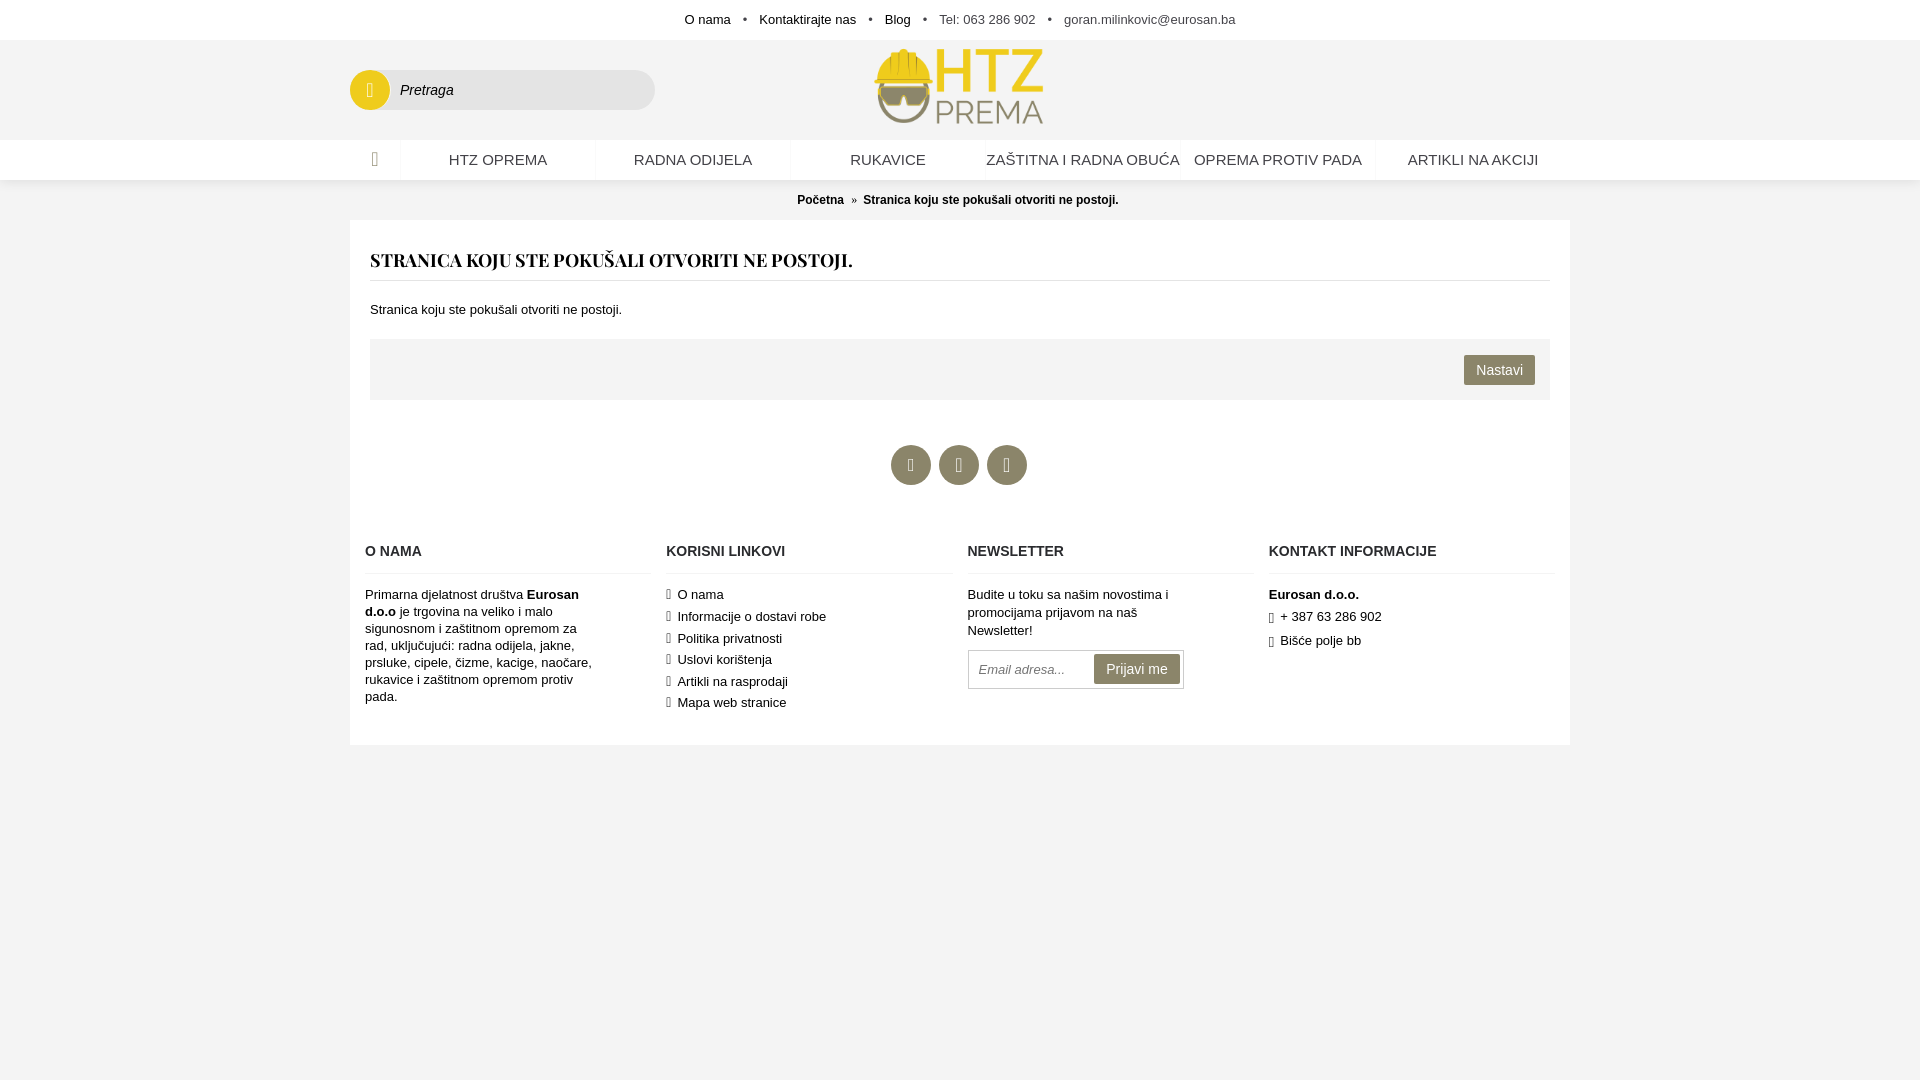  I want to click on O nama, so click(708, 20).